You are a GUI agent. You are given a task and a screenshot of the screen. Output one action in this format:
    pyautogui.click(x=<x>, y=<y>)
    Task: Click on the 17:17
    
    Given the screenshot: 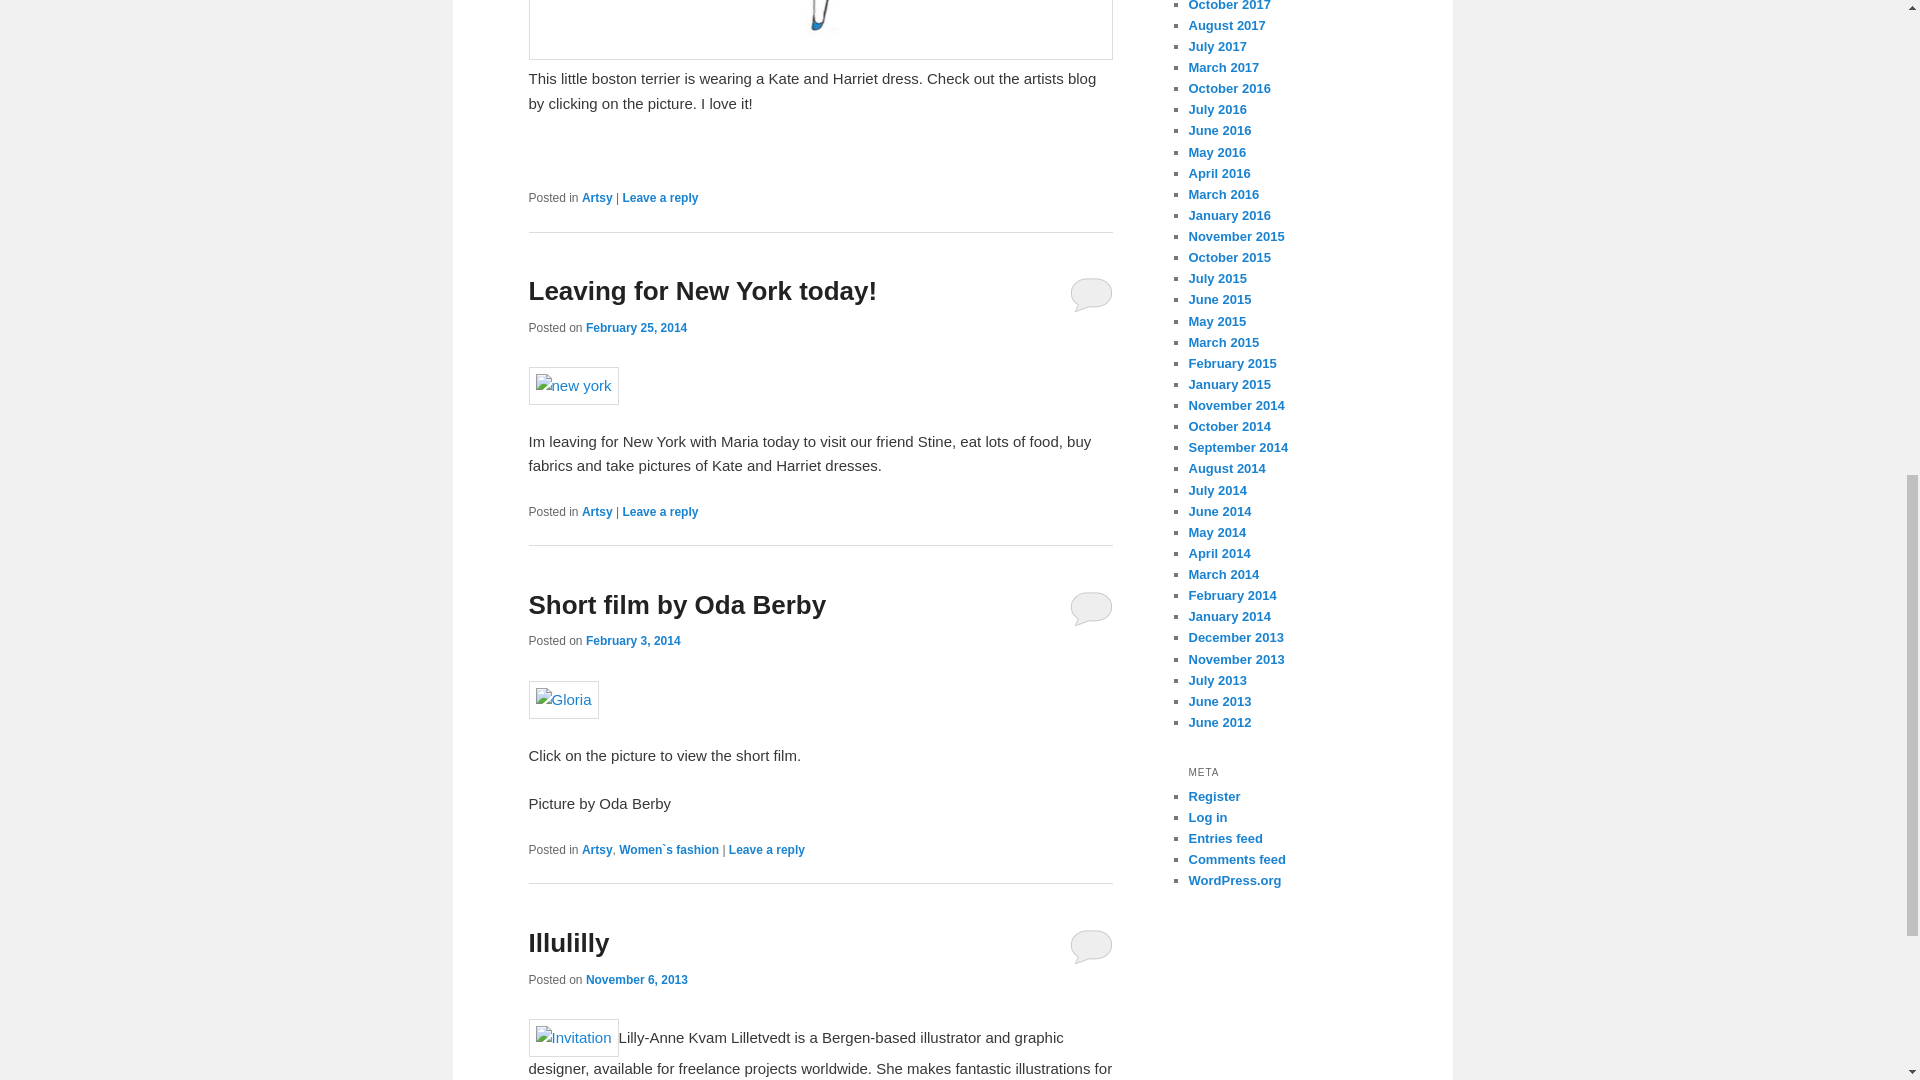 What is the action you would take?
    pyautogui.click(x=633, y=640)
    